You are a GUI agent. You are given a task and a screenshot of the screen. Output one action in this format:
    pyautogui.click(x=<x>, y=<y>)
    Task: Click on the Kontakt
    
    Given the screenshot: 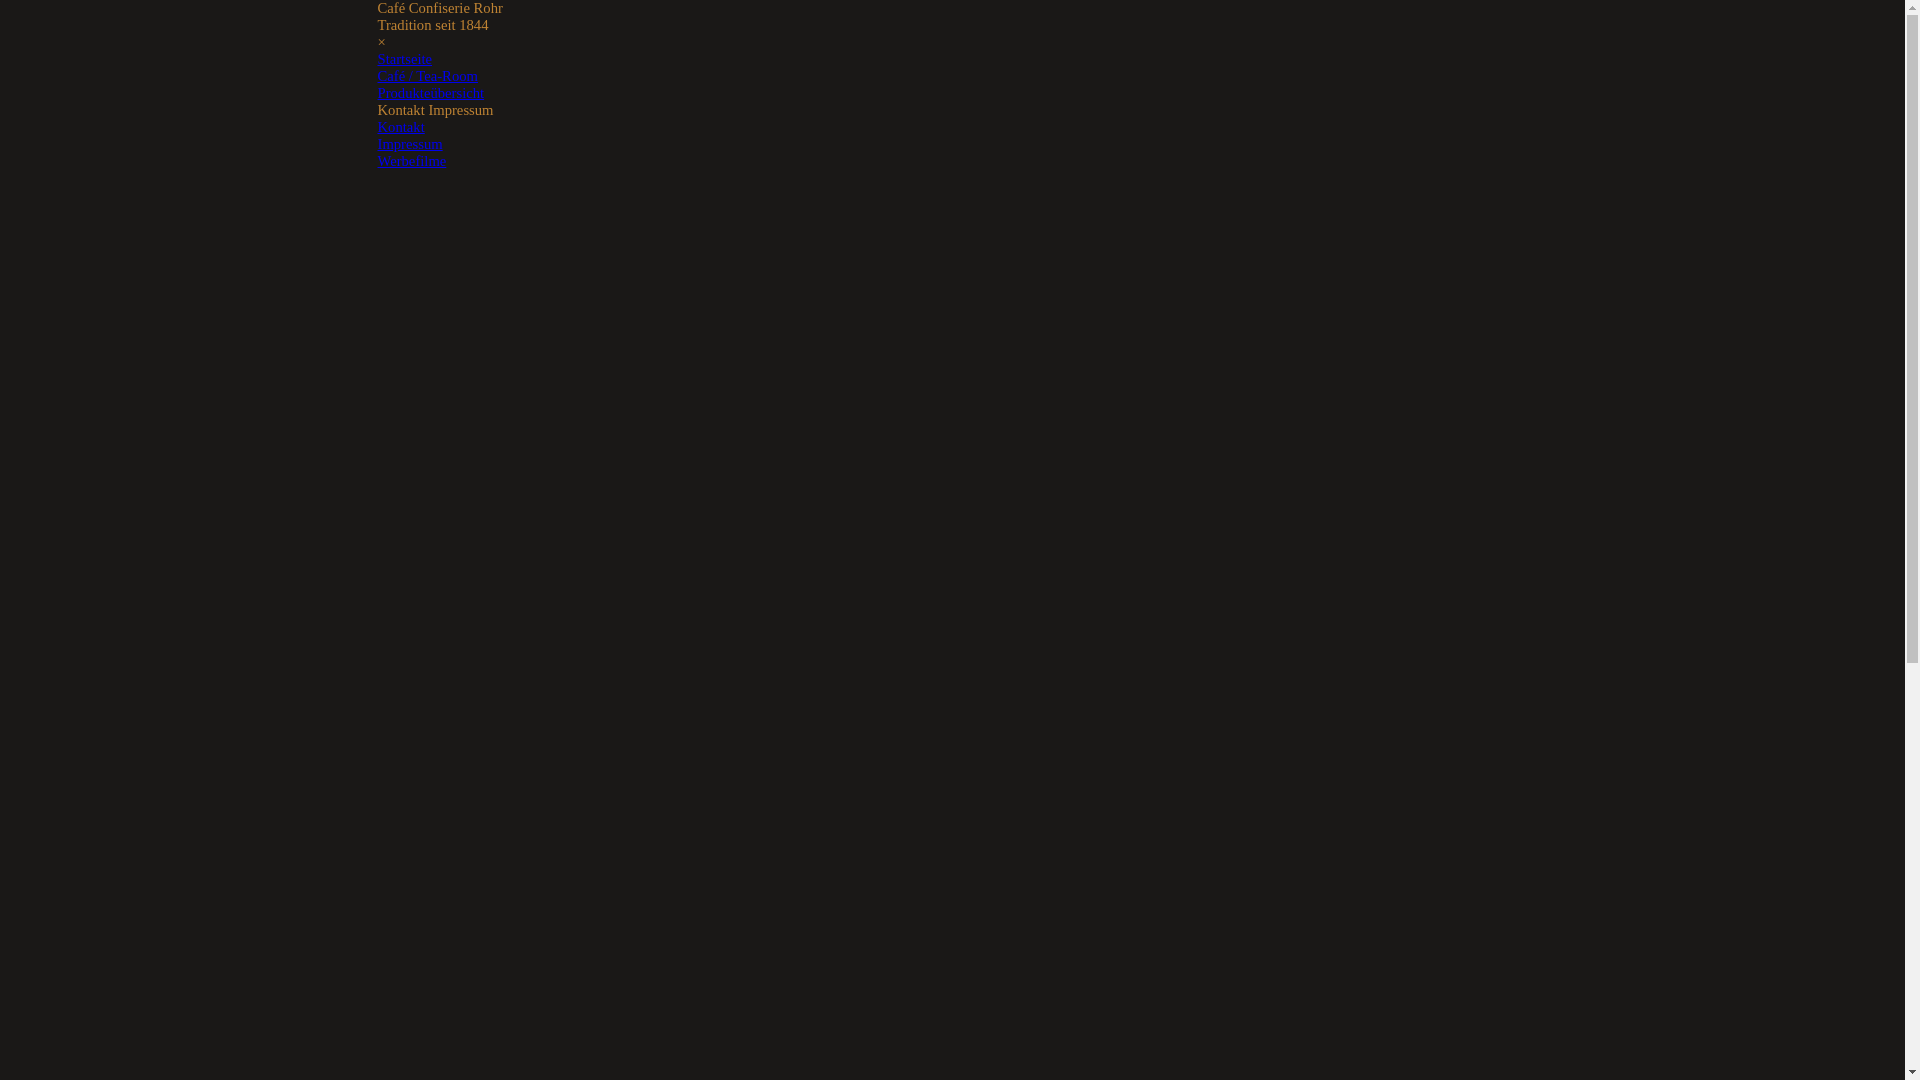 What is the action you would take?
    pyautogui.click(x=402, y=127)
    